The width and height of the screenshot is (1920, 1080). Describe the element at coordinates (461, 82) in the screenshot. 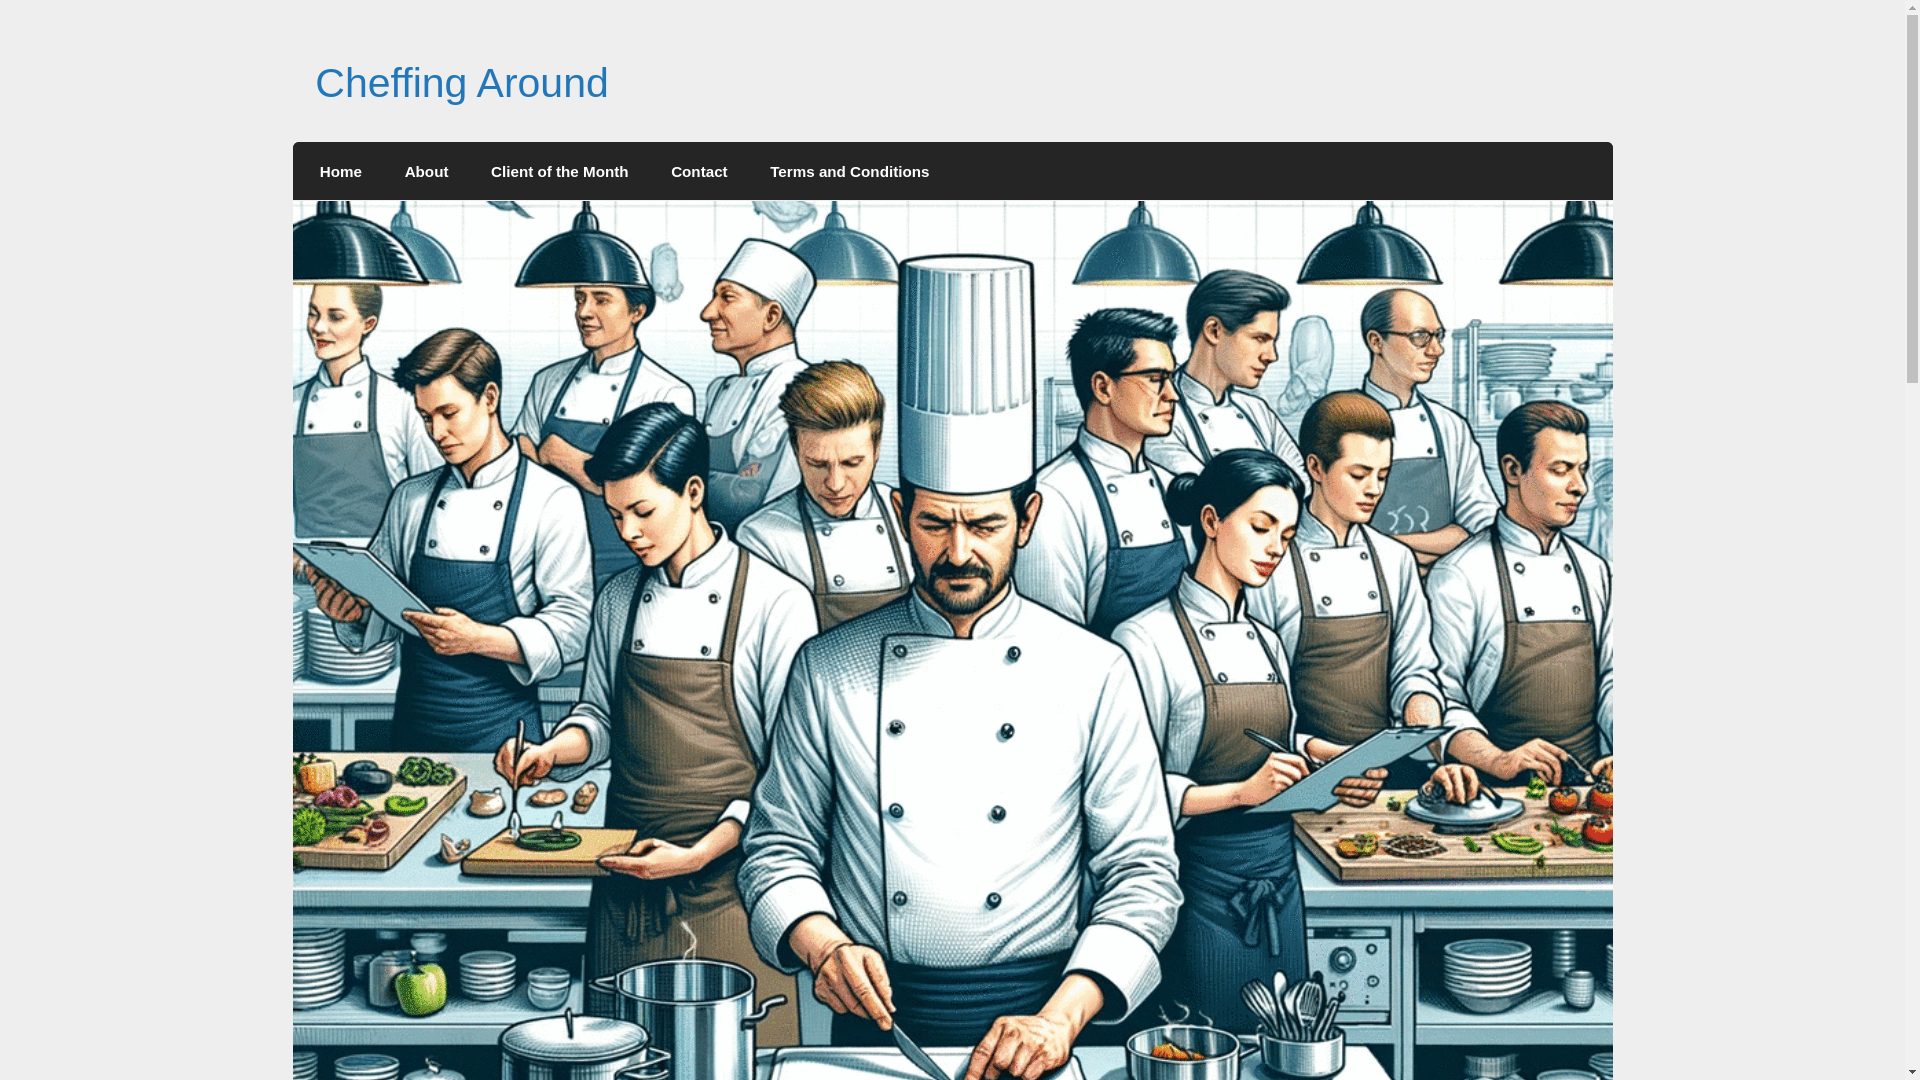

I see `Cheffing Around` at that location.